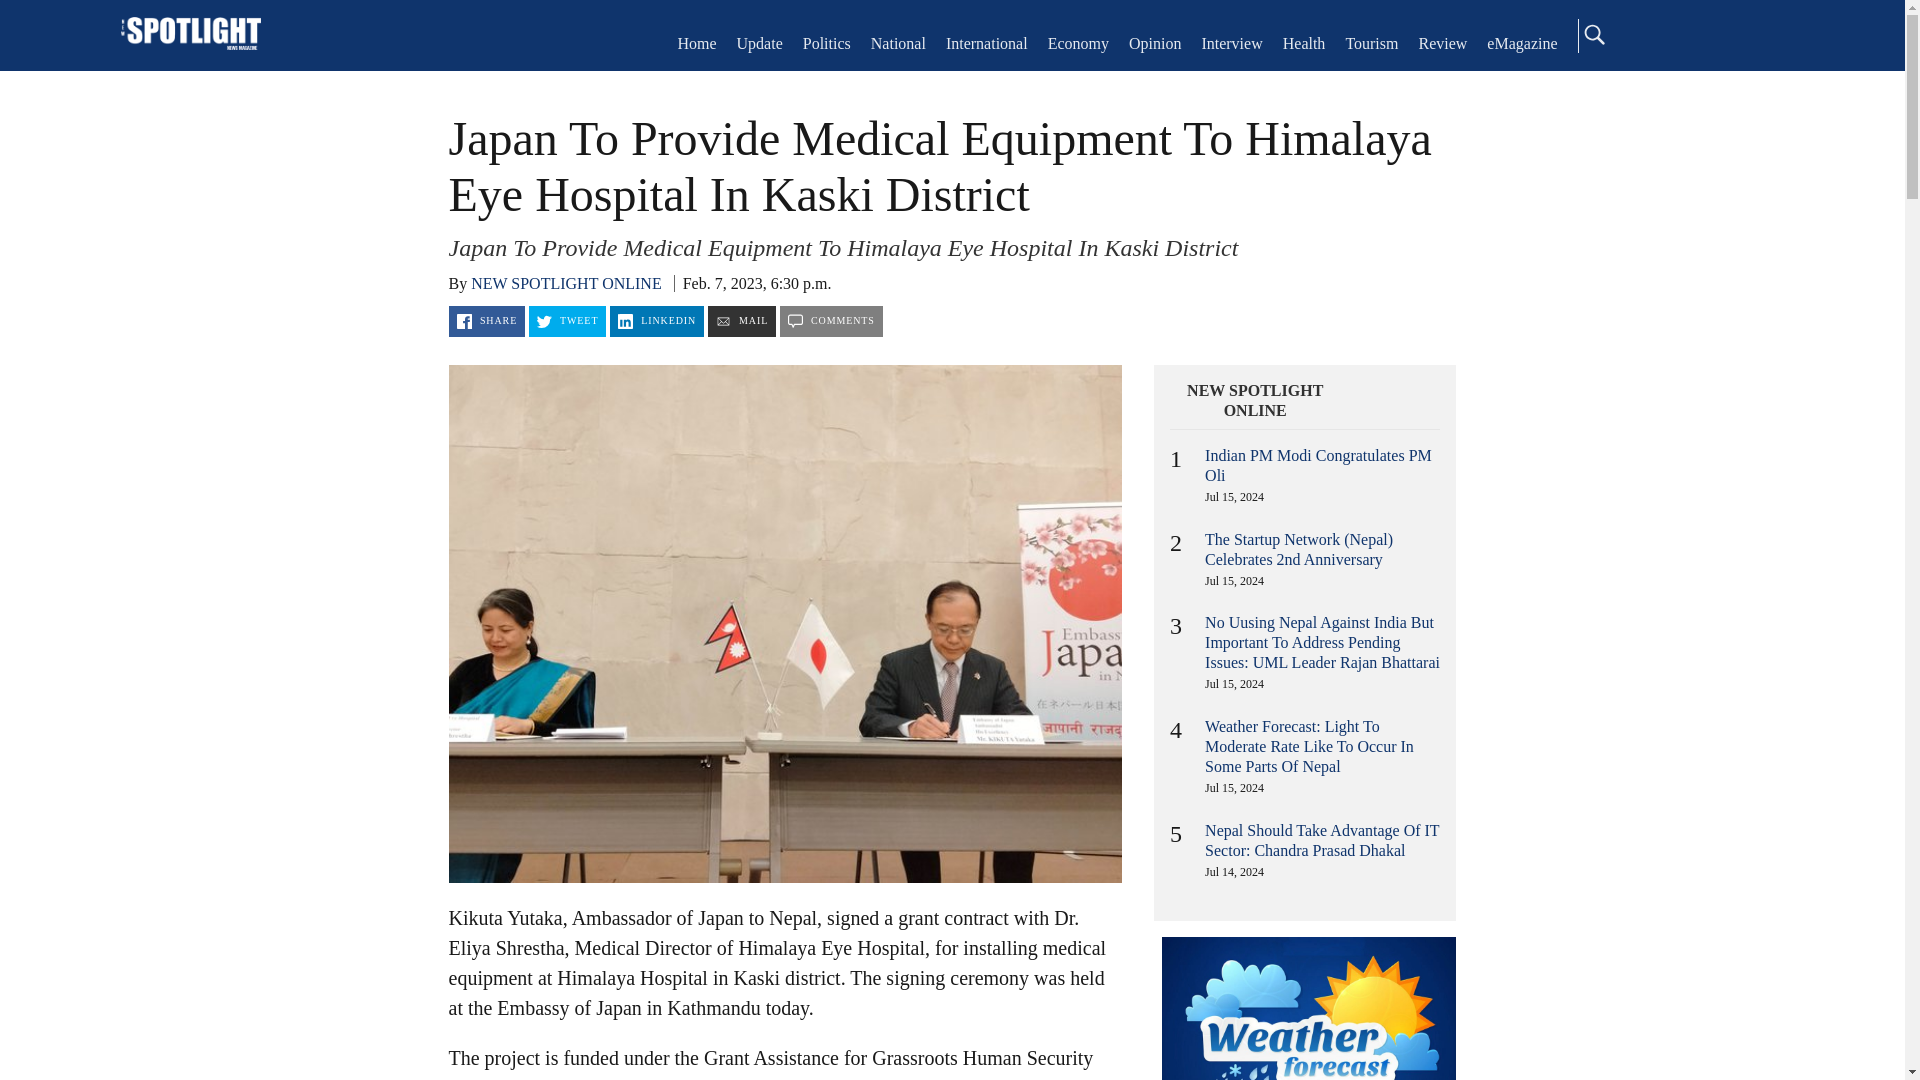 The image size is (1920, 1080). What do you see at coordinates (1078, 42) in the screenshot?
I see `Economy` at bounding box center [1078, 42].